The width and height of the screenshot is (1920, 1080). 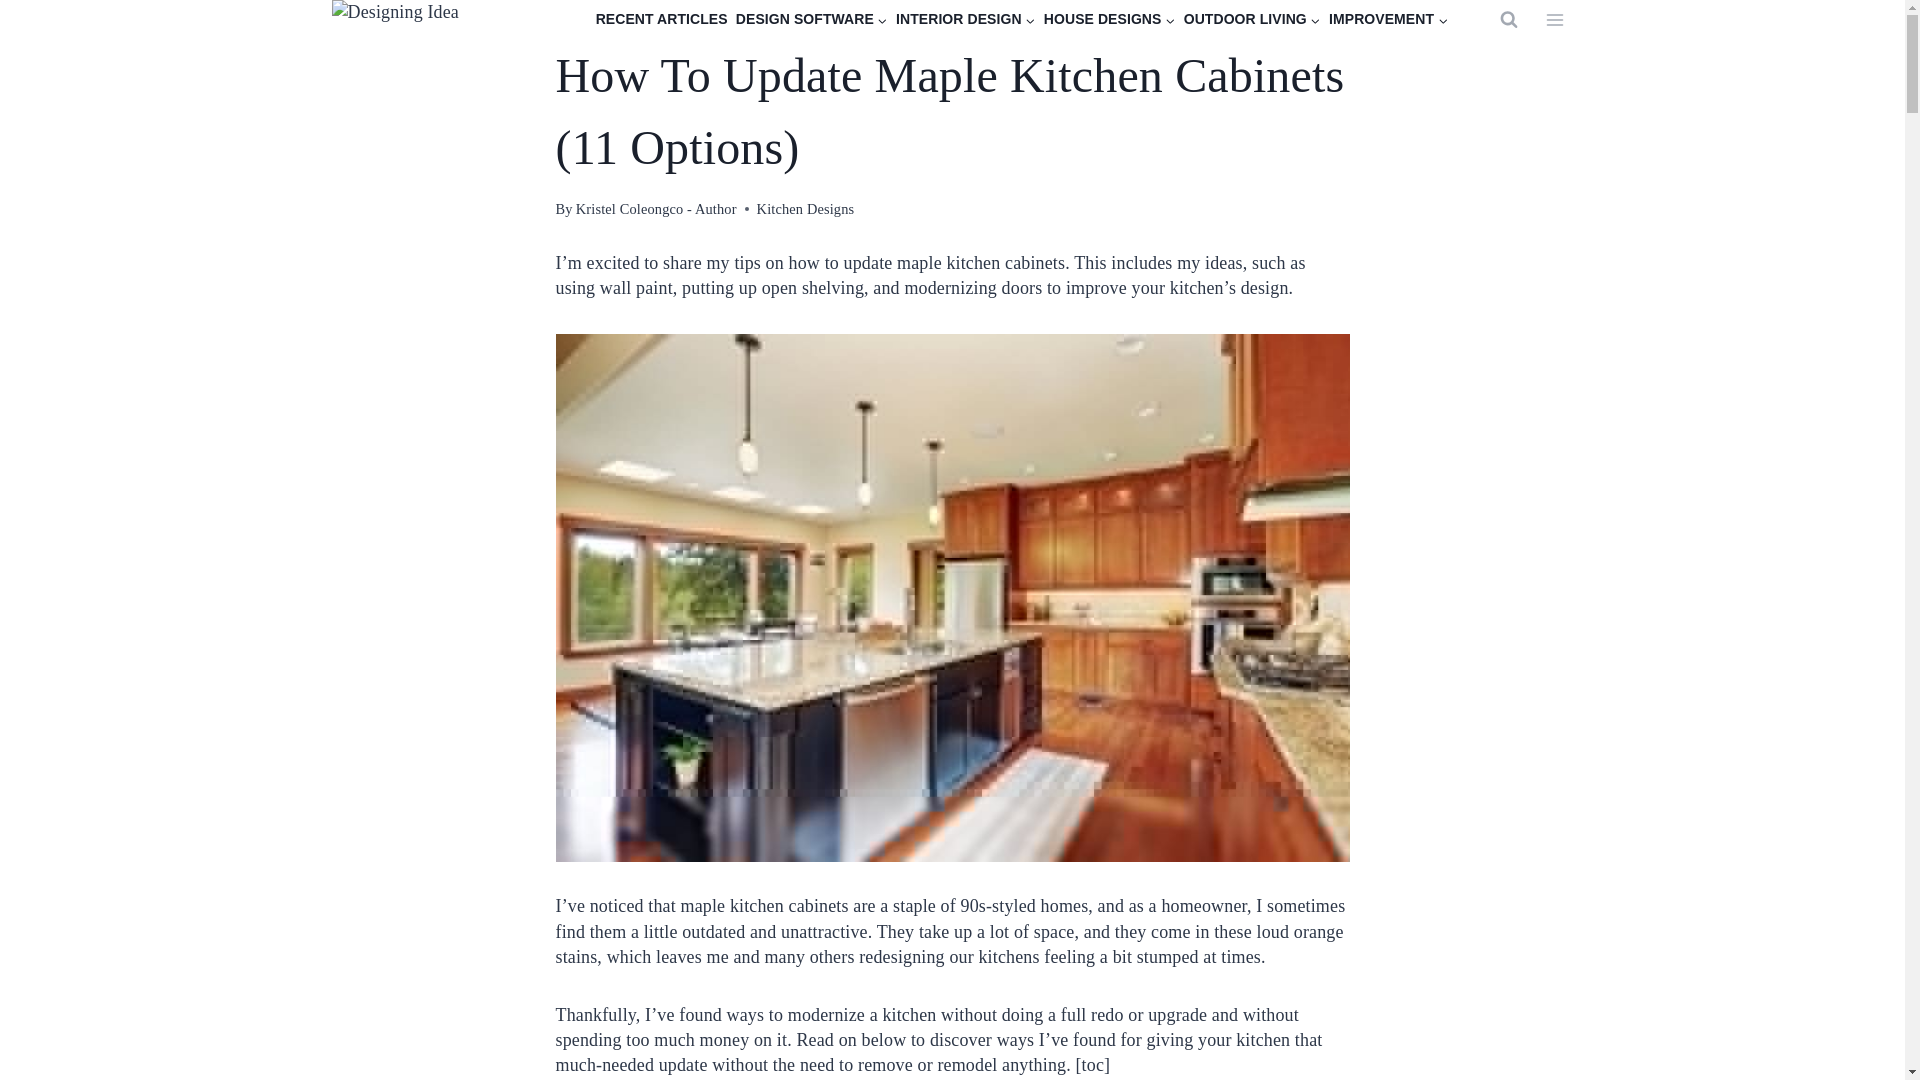 I want to click on RECENT ARTICLES, so click(x=661, y=20).